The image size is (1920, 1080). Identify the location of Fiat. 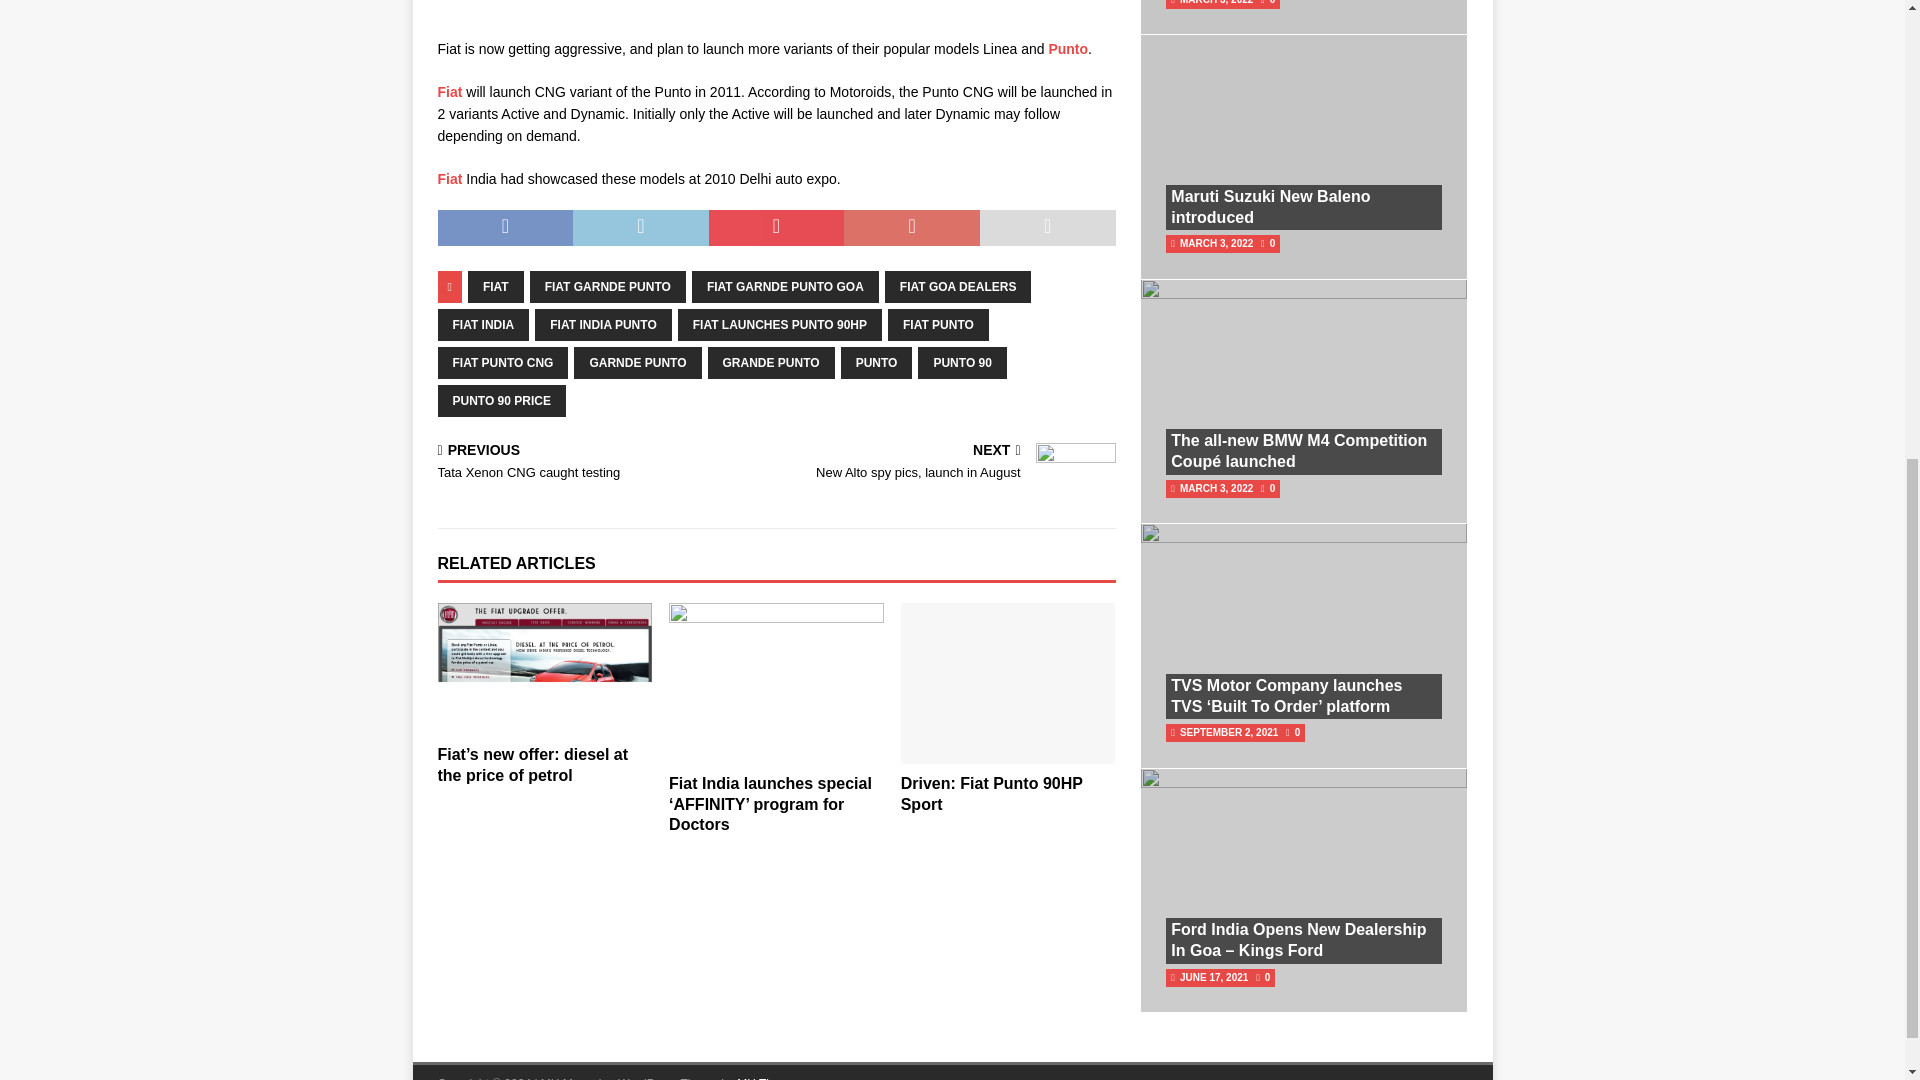
(450, 92).